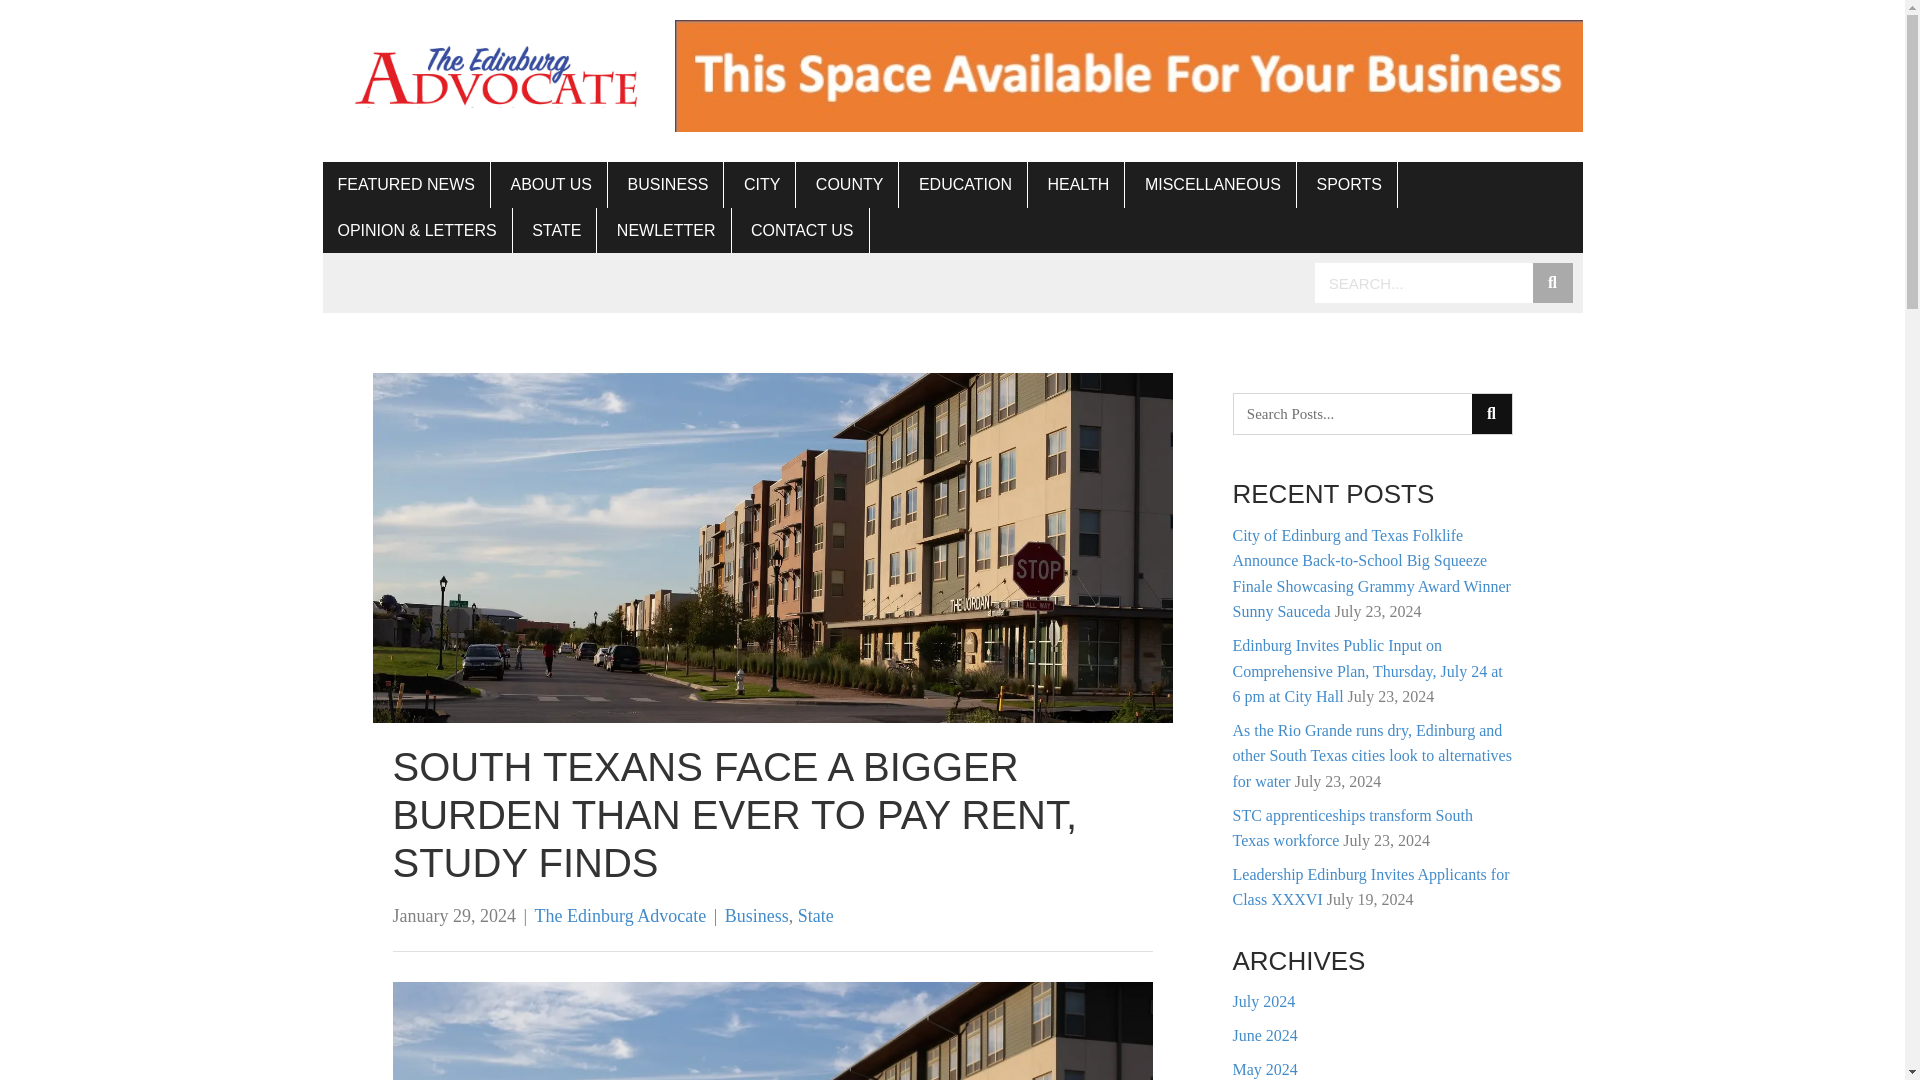 Image resolution: width=1920 pixels, height=1080 pixels. What do you see at coordinates (1214, 185) in the screenshot?
I see `MISCELLANEOUS` at bounding box center [1214, 185].